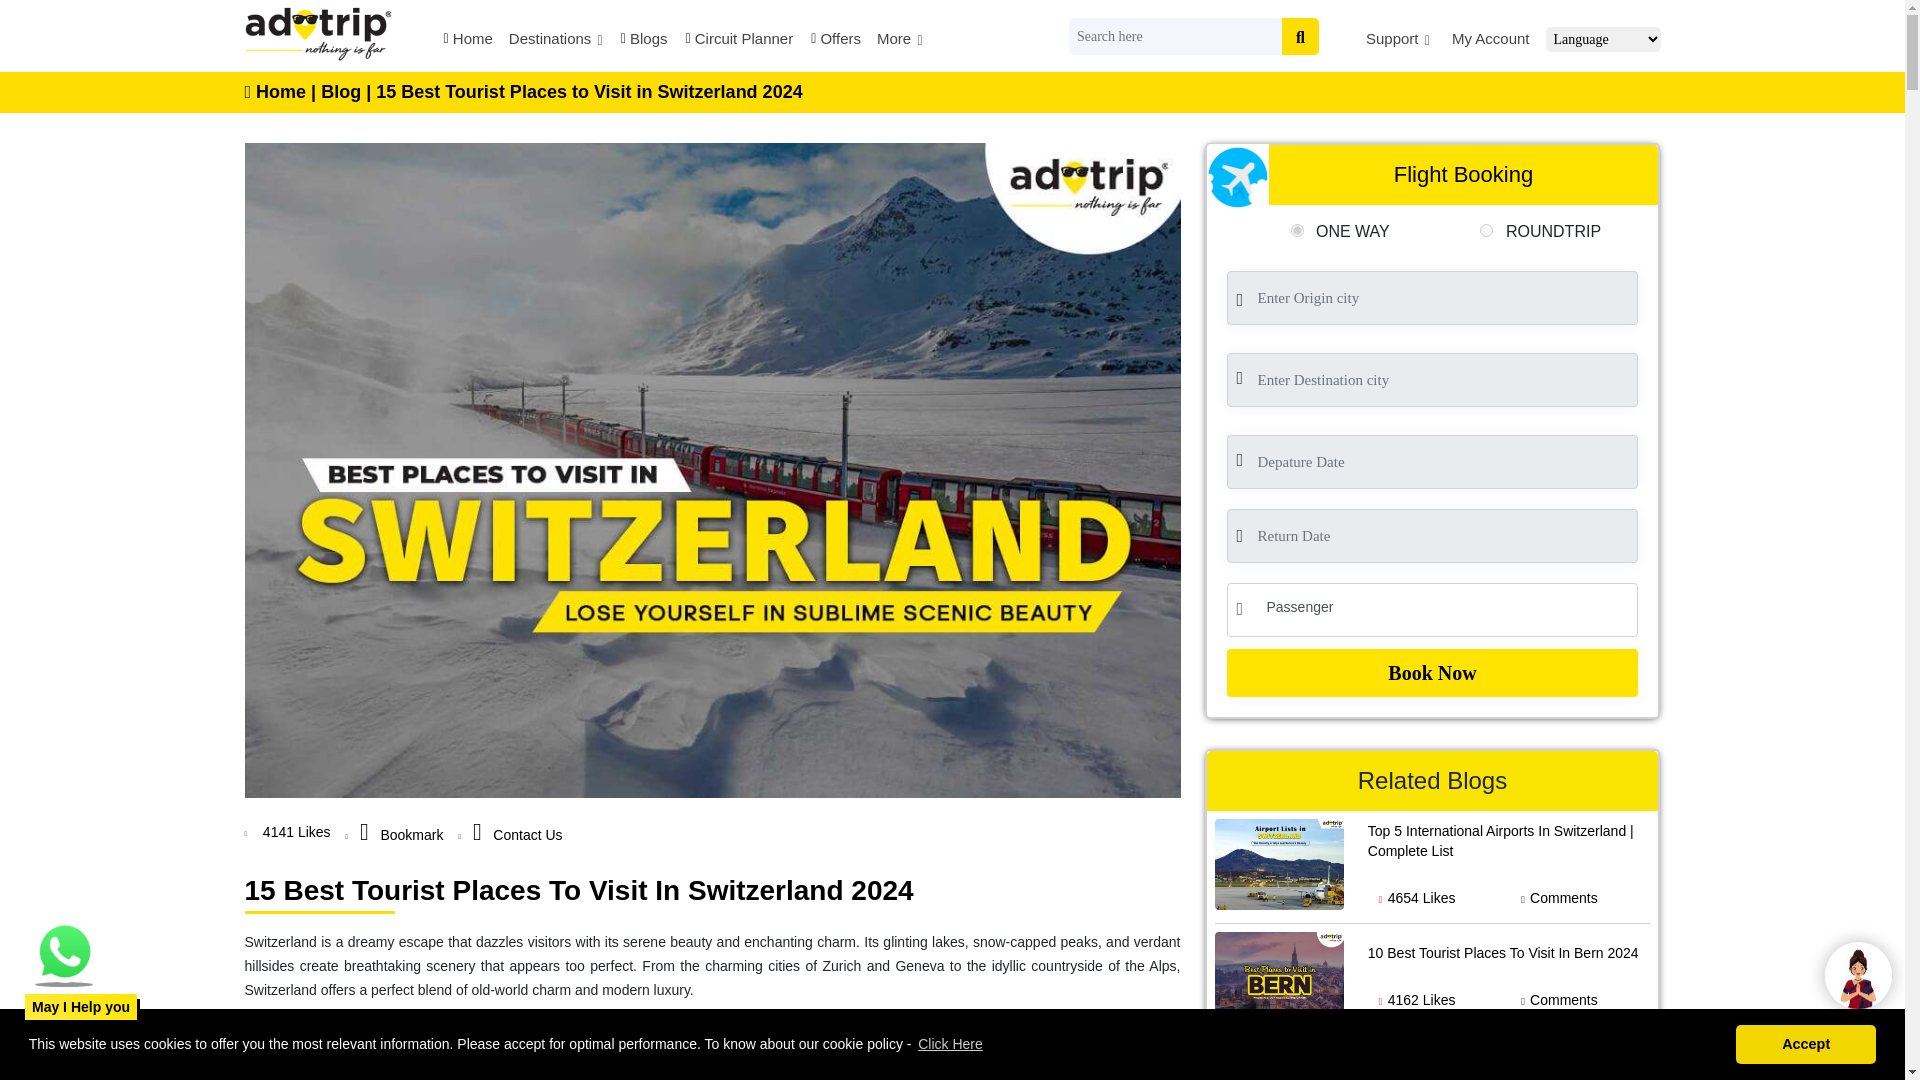 Image resolution: width=1920 pixels, height=1080 pixels. What do you see at coordinates (1398, 42) in the screenshot?
I see `Support` at bounding box center [1398, 42].